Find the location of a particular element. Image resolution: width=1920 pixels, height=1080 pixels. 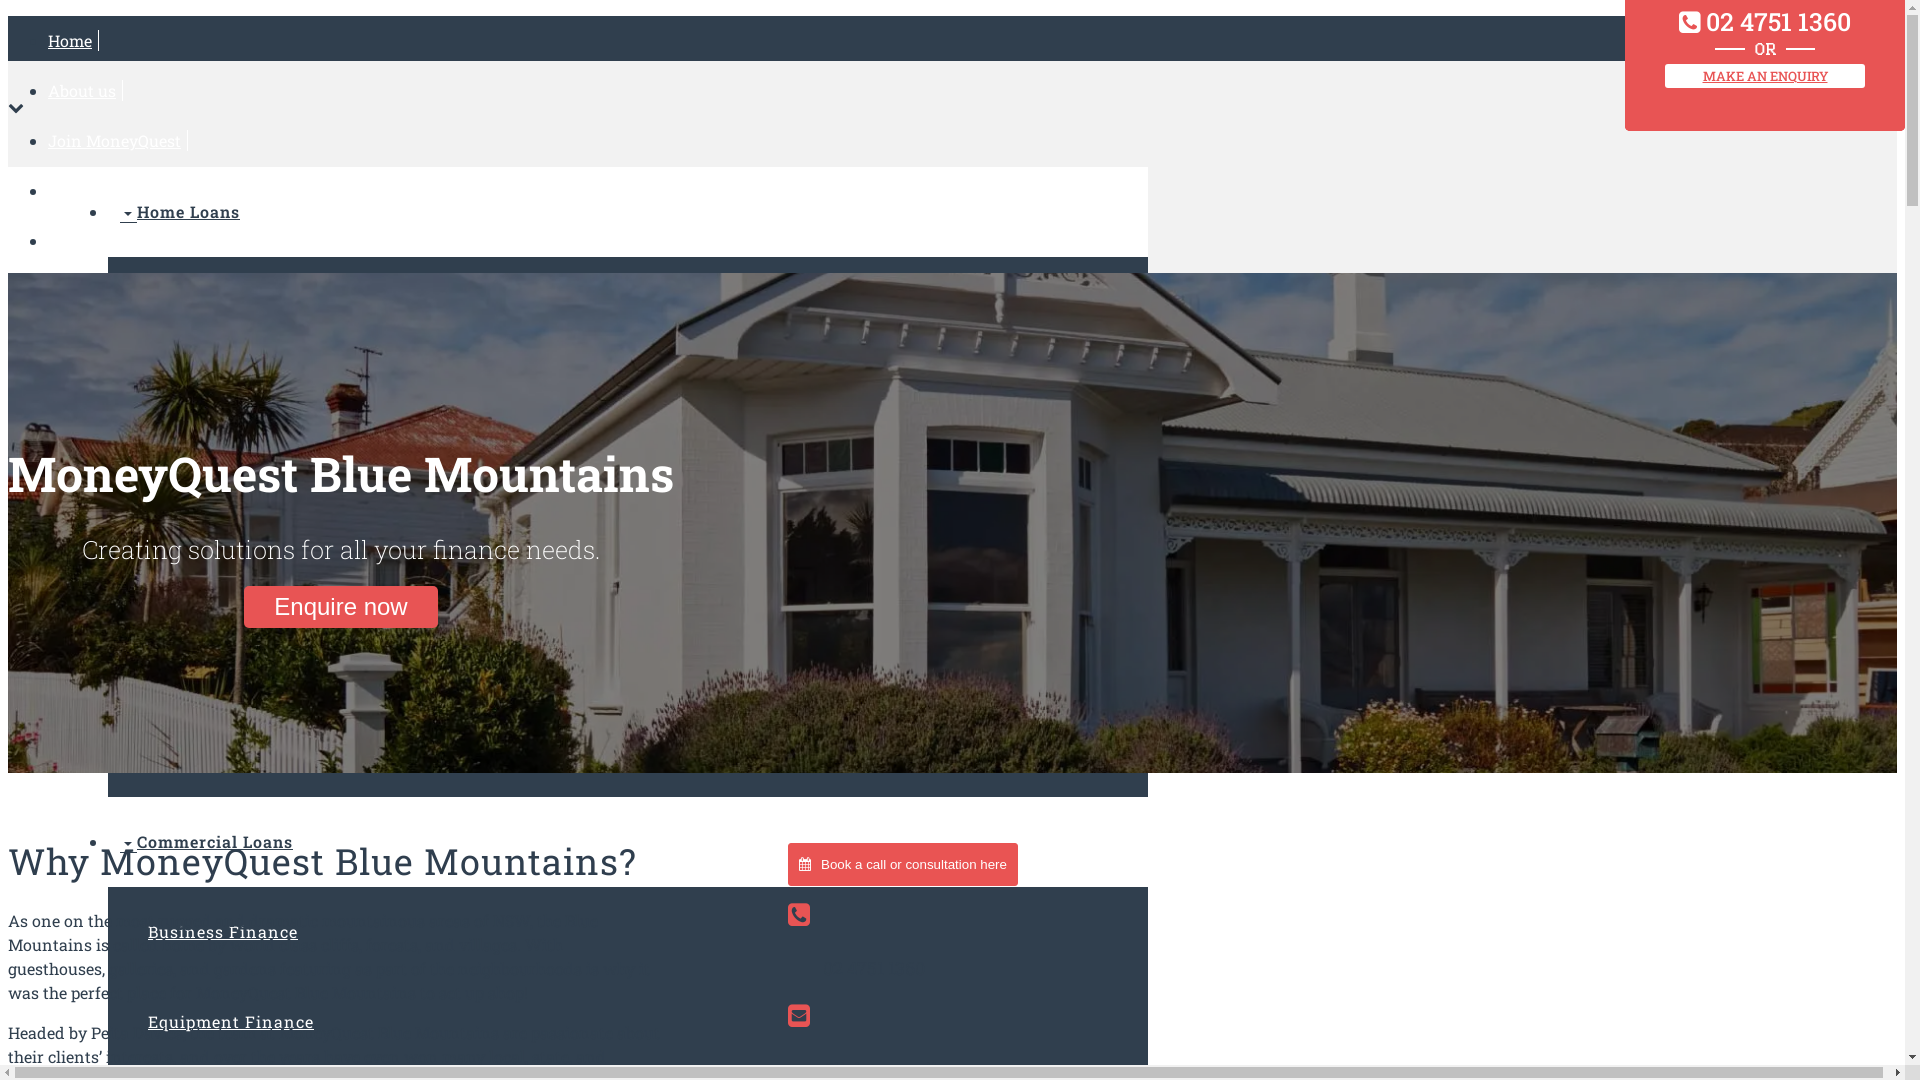

First Home Buyer is located at coordinates (222, 301).